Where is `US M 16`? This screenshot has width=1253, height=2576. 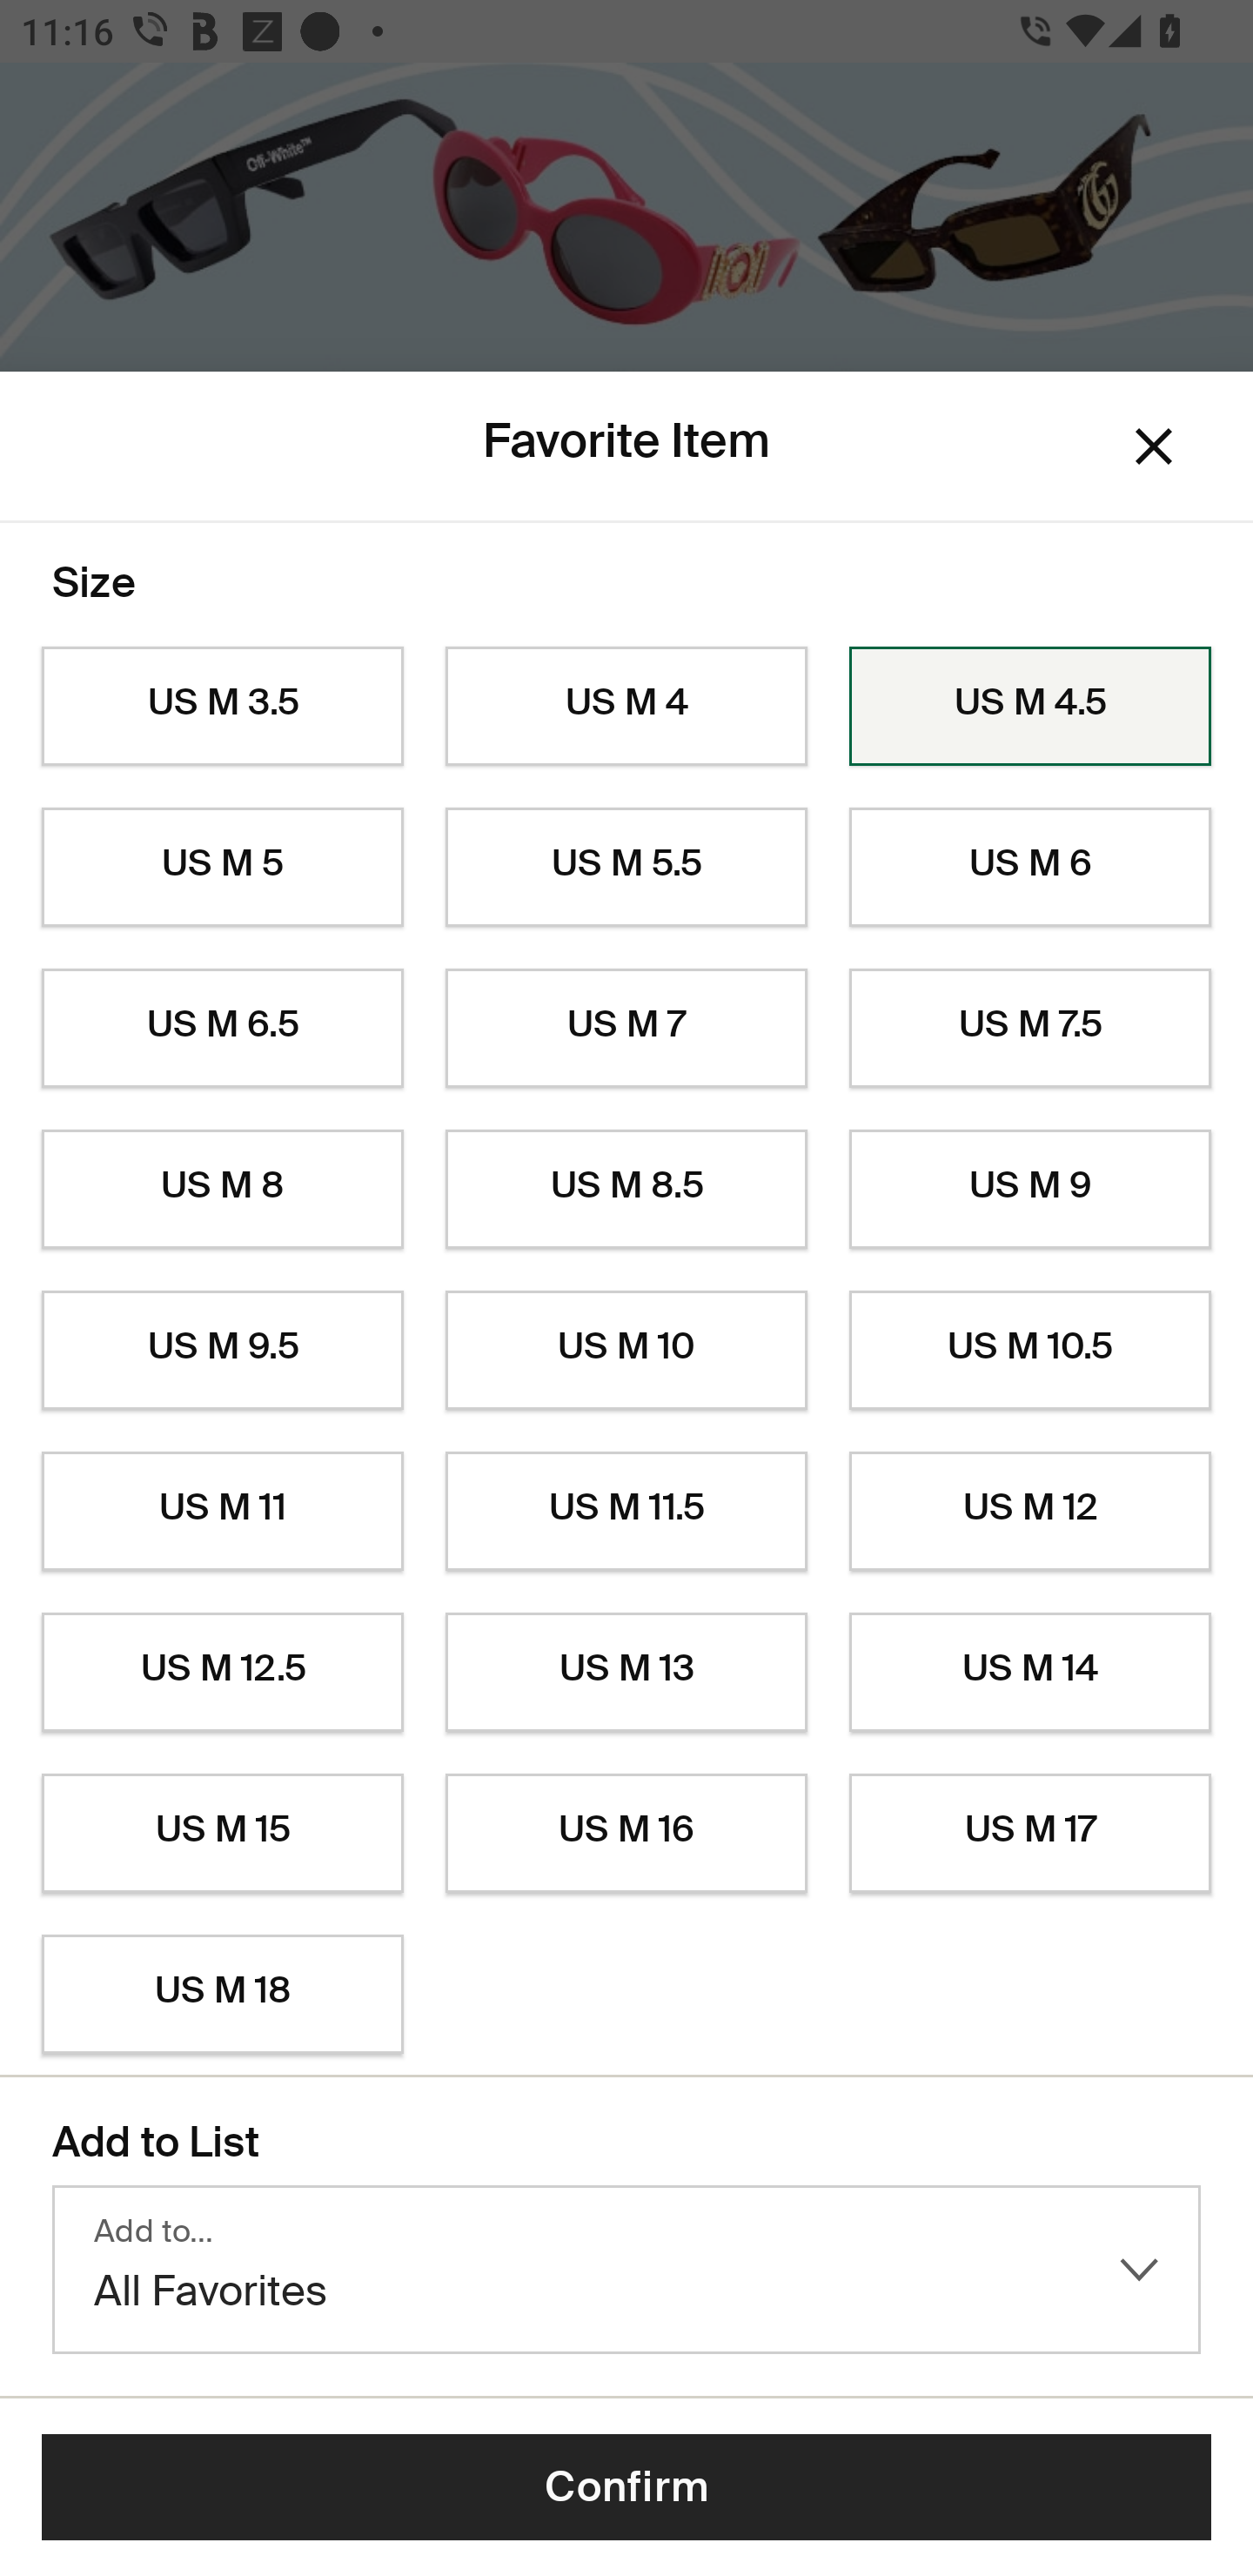 US M 16 is located at coordinates (626, 1834).